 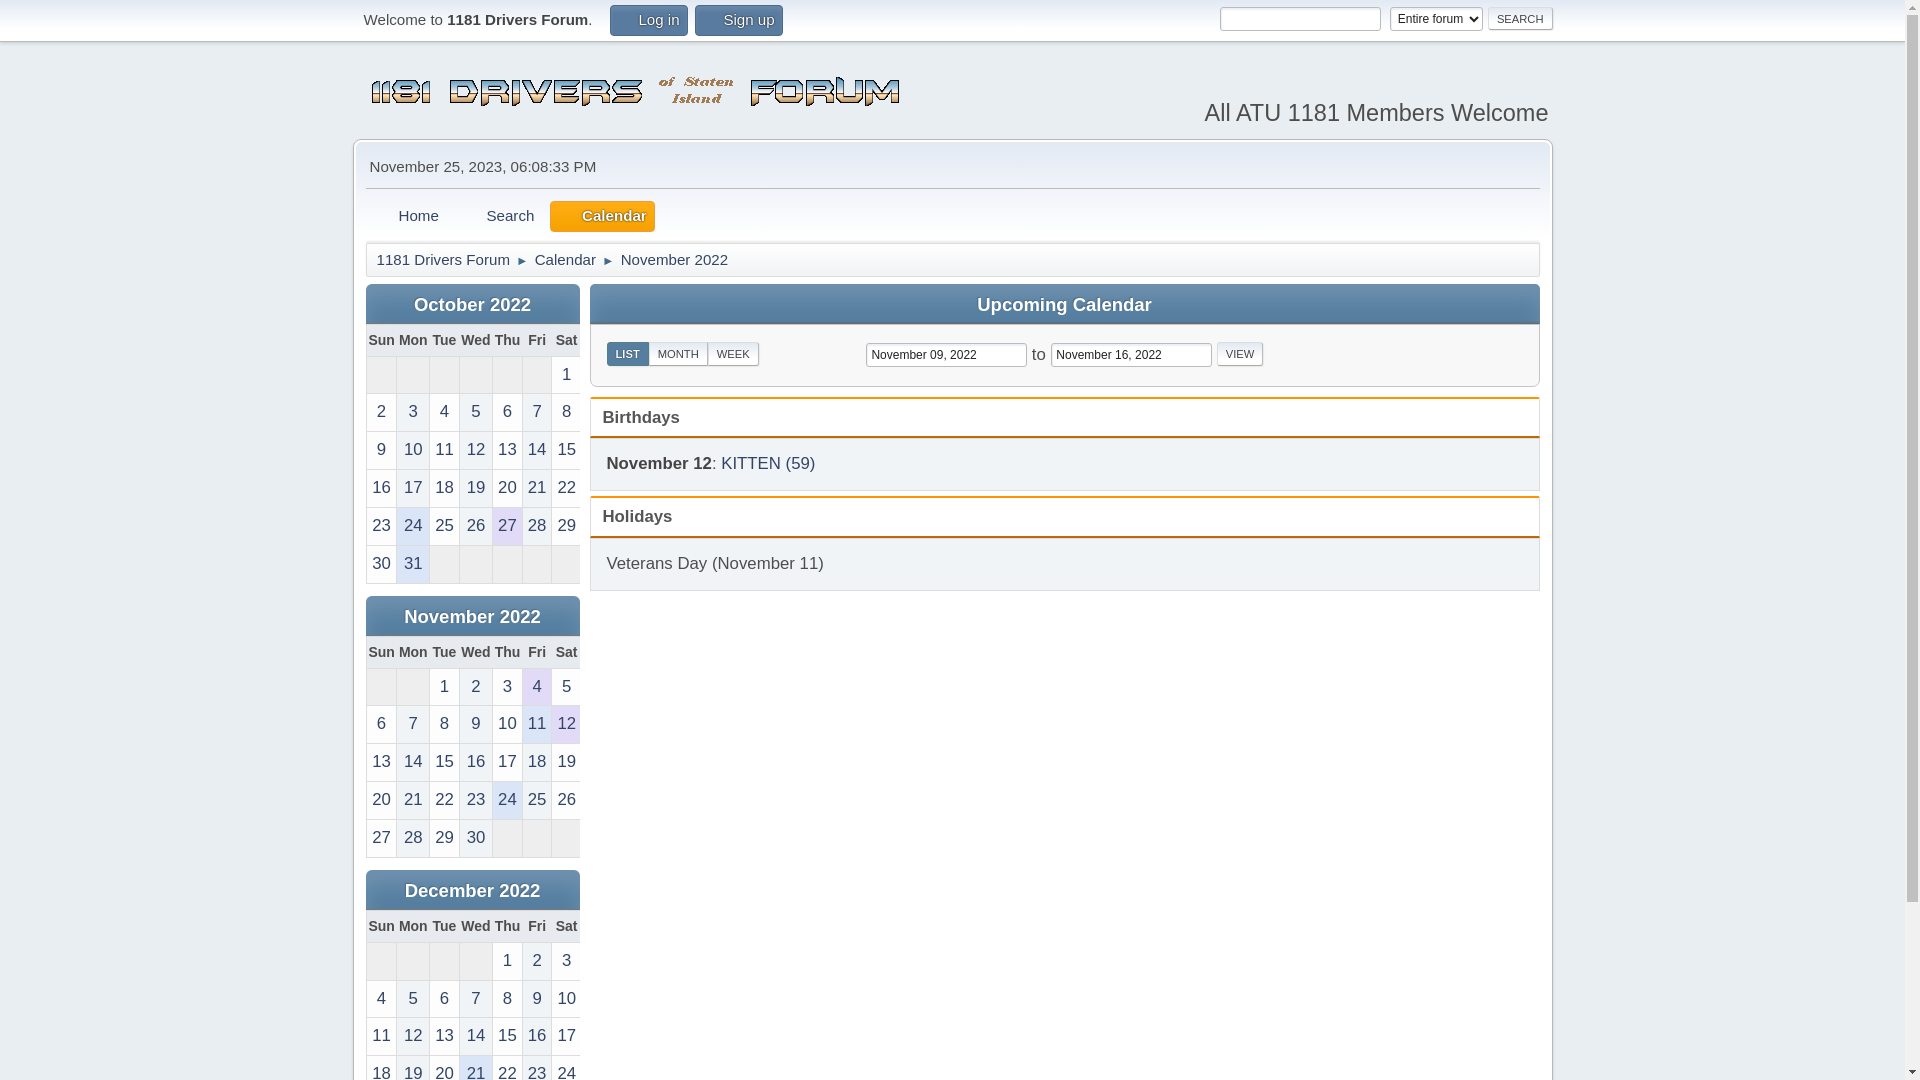 What do you see at coordinates (538, 800) in the screenshot?
I see `25` at bounding box center [538, 800].